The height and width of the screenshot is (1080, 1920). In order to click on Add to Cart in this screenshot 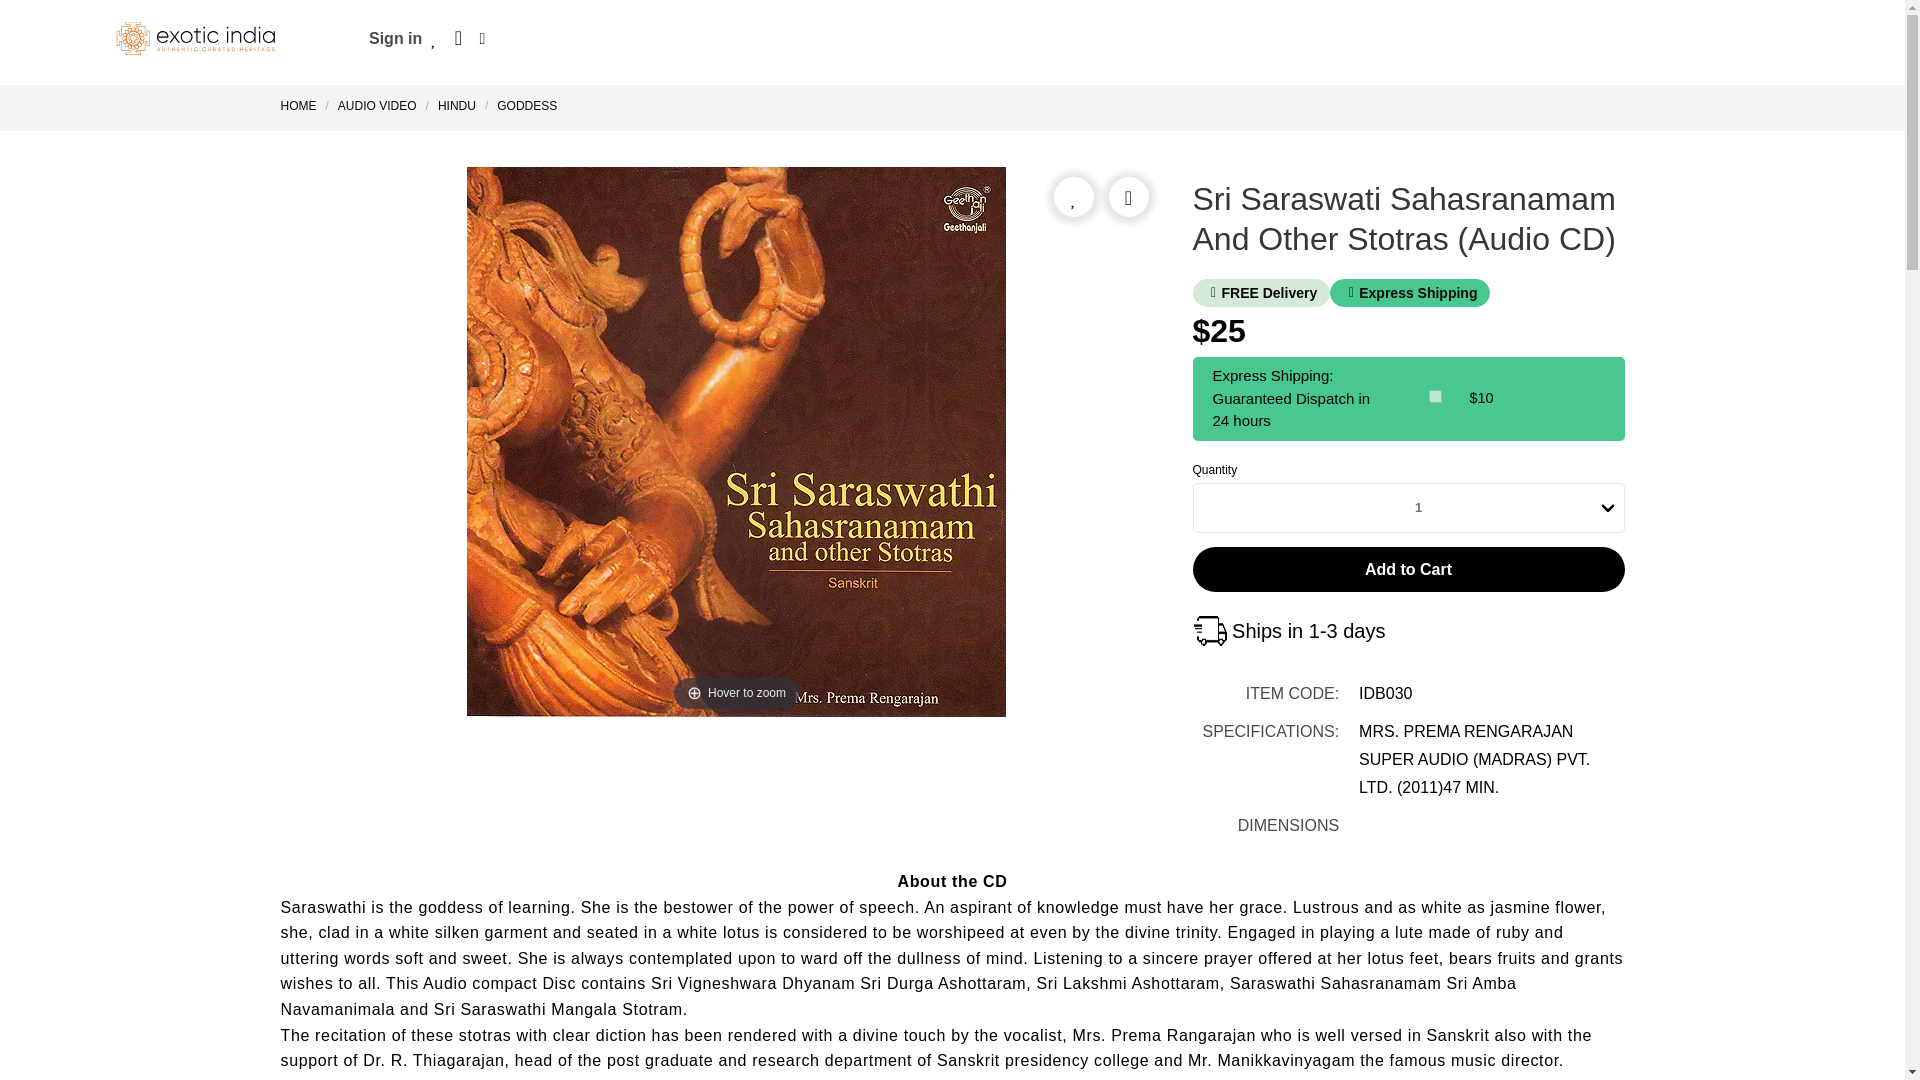, I will do `click(1408, 568)`.